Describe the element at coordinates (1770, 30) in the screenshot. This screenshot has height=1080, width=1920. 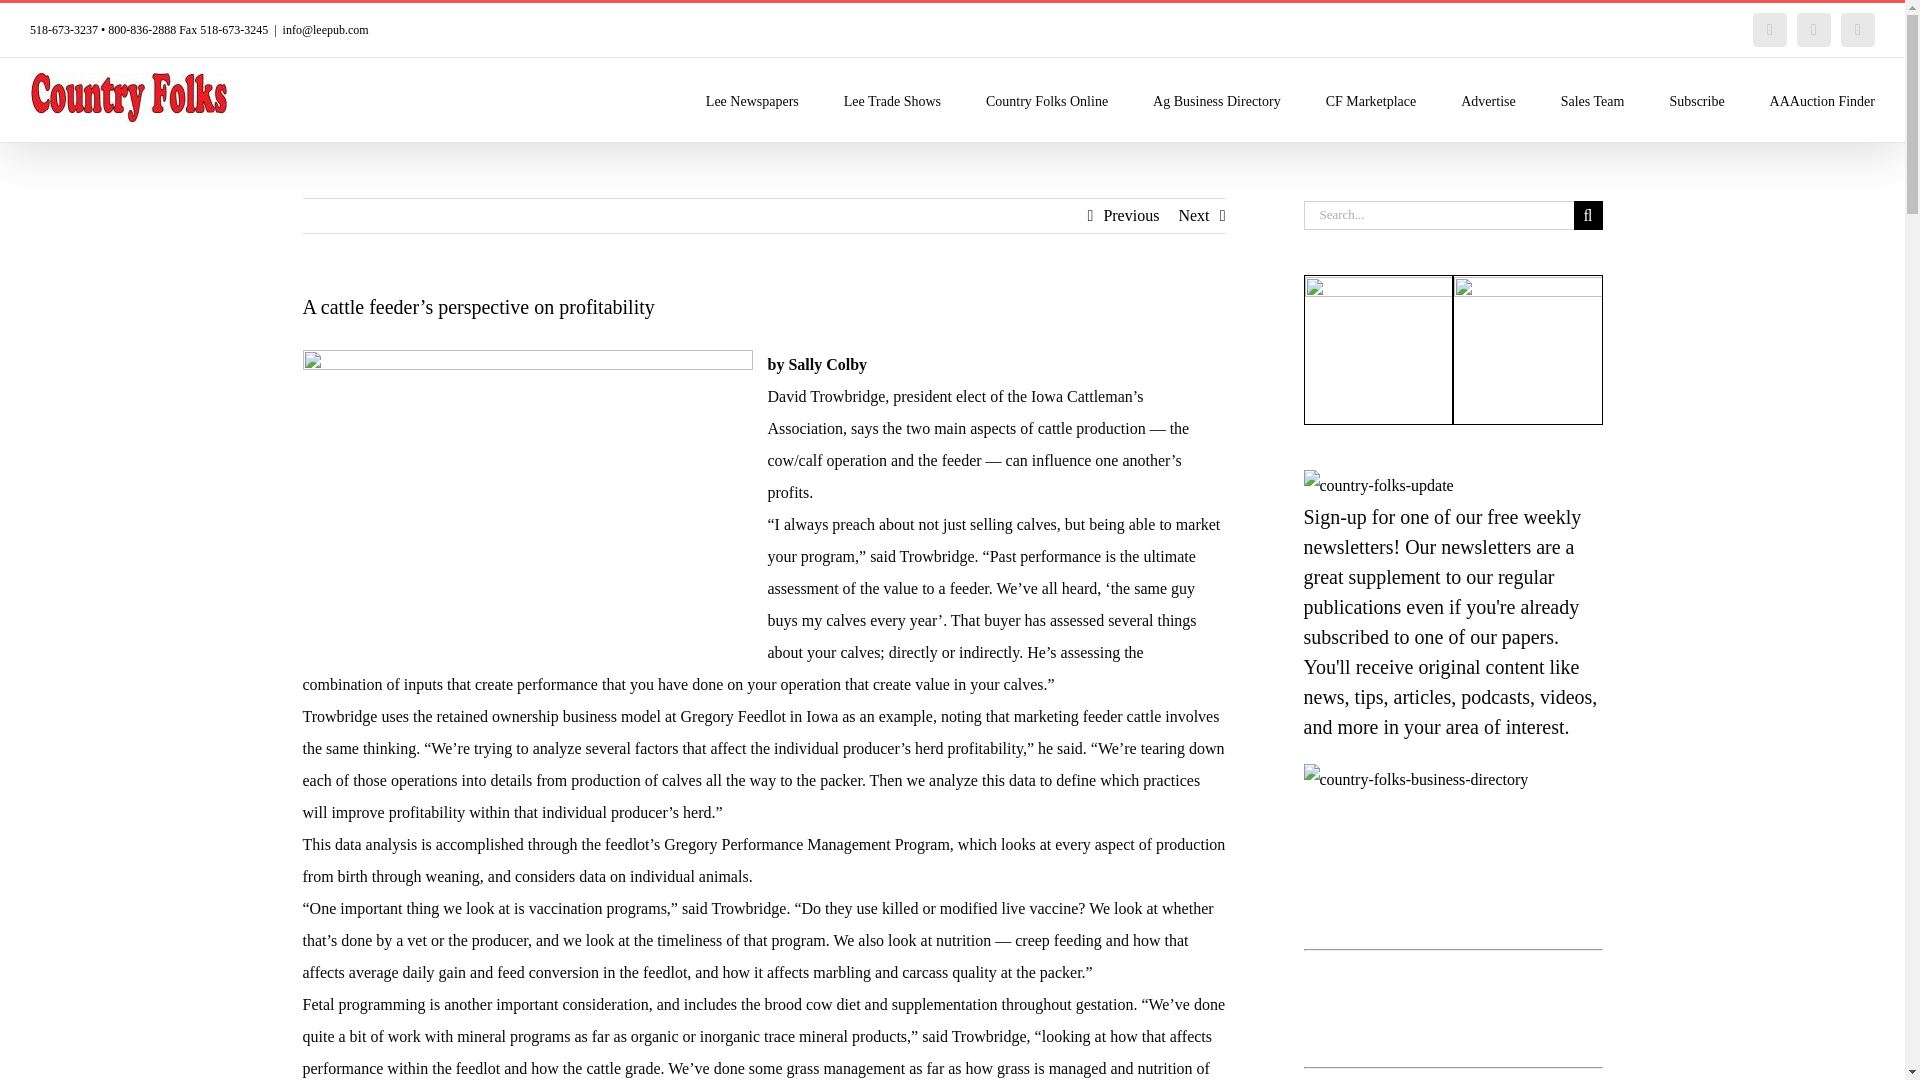
I see `Facebook` at that location.